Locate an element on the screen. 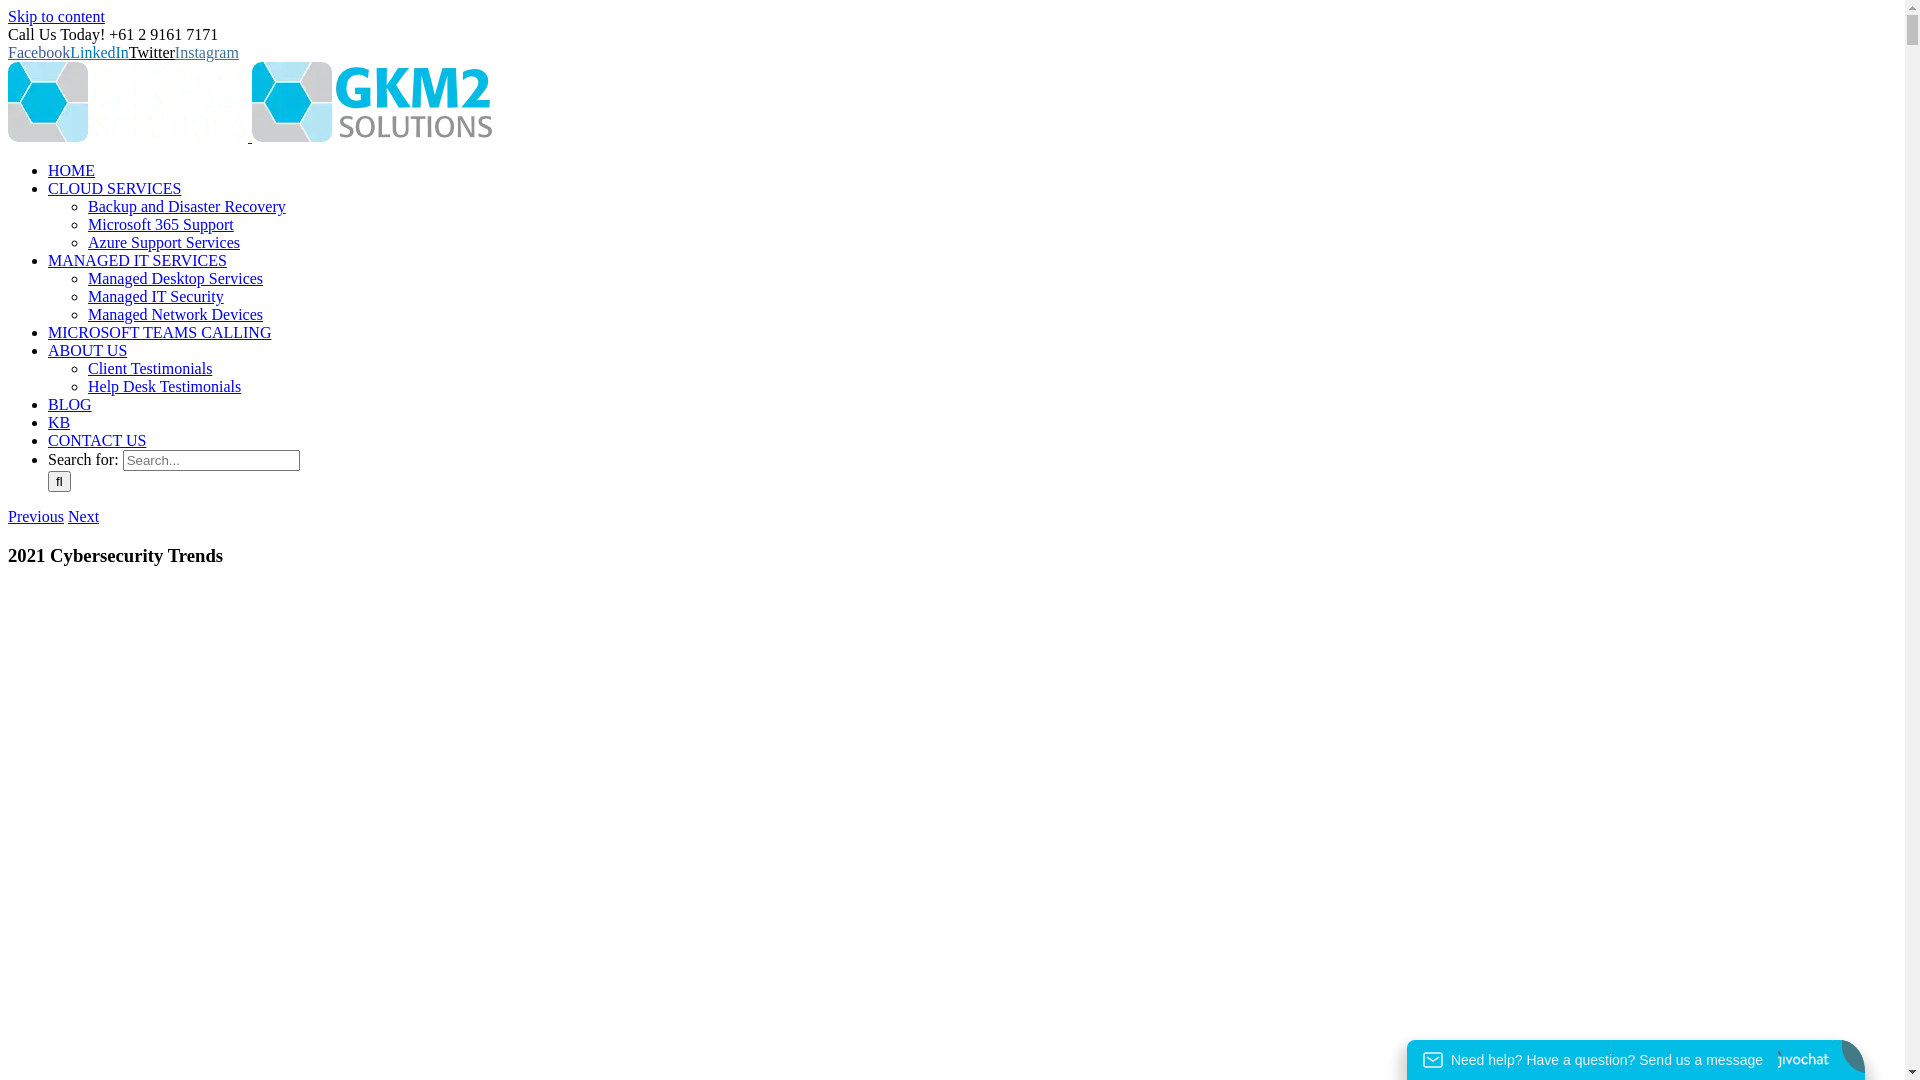  CLOUD SERVICES is located at coordinates (114, 188).